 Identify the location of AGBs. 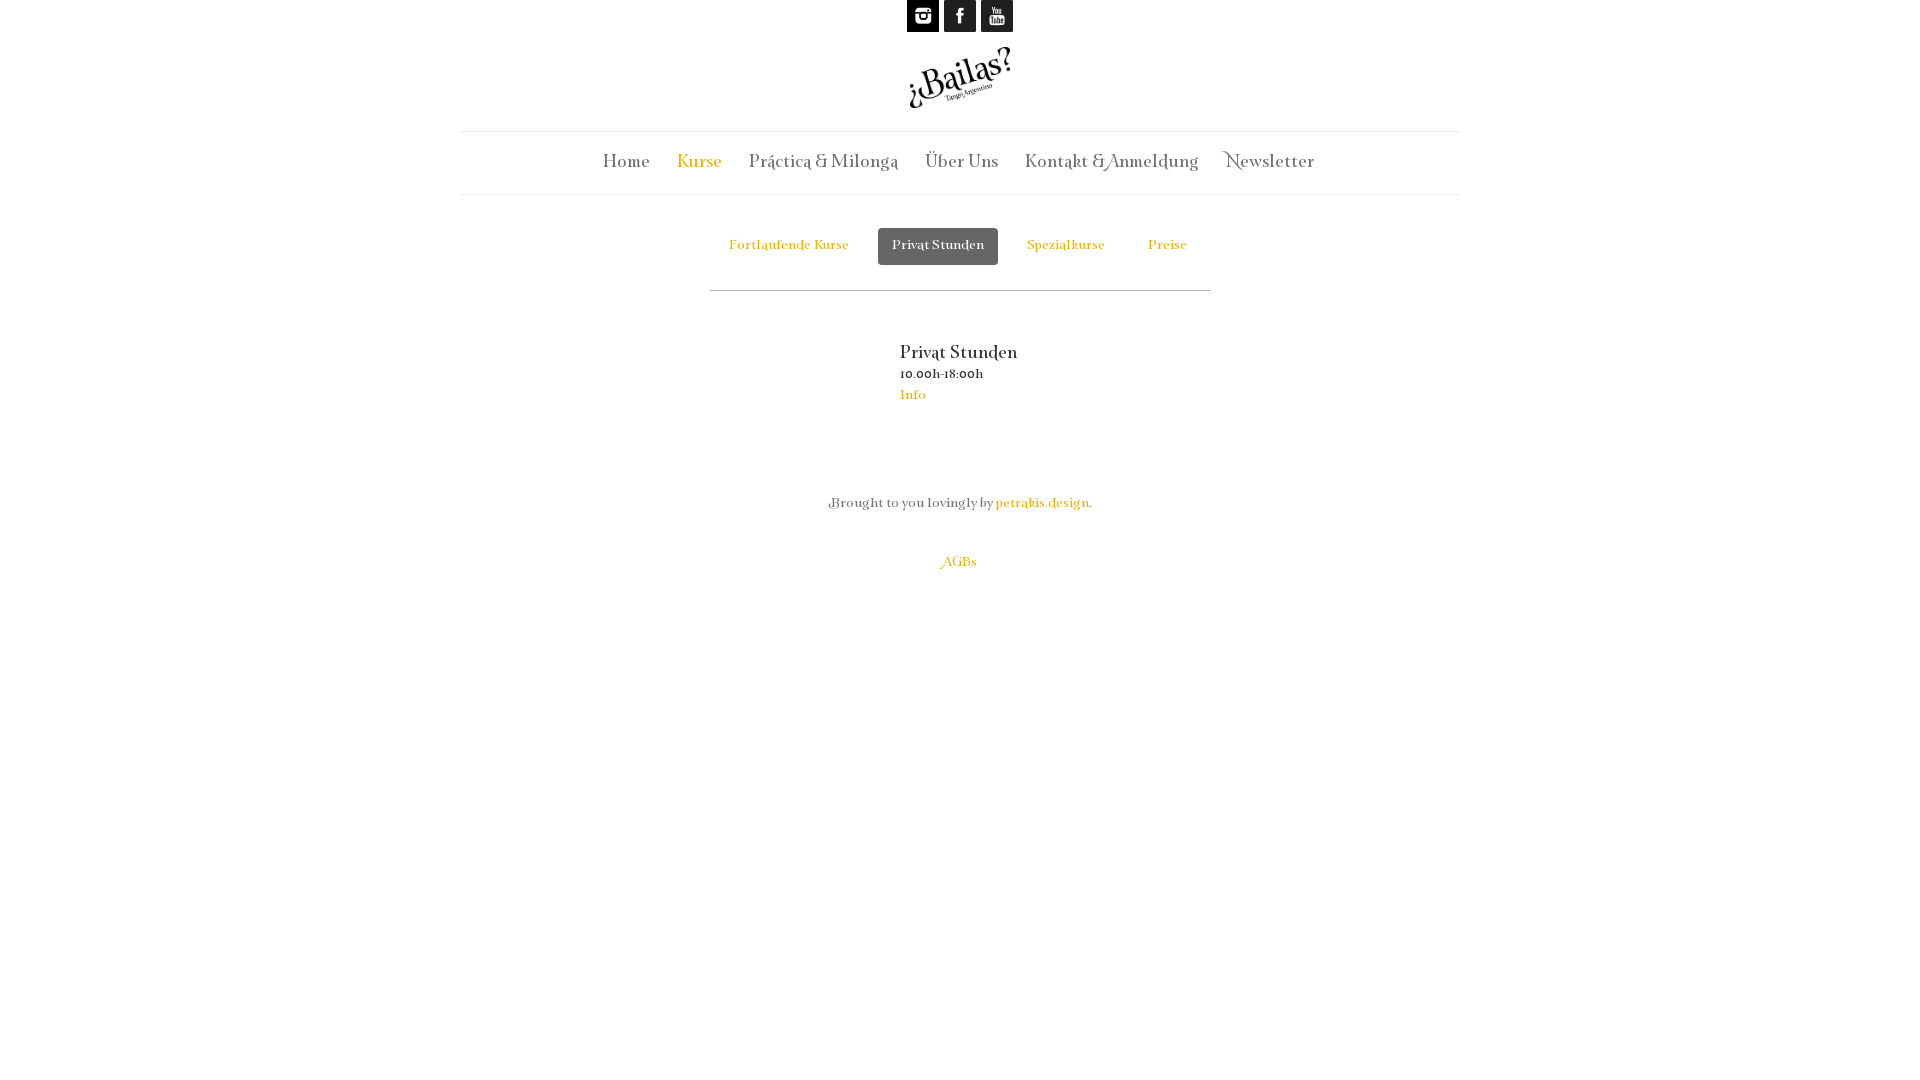
(960, 560).